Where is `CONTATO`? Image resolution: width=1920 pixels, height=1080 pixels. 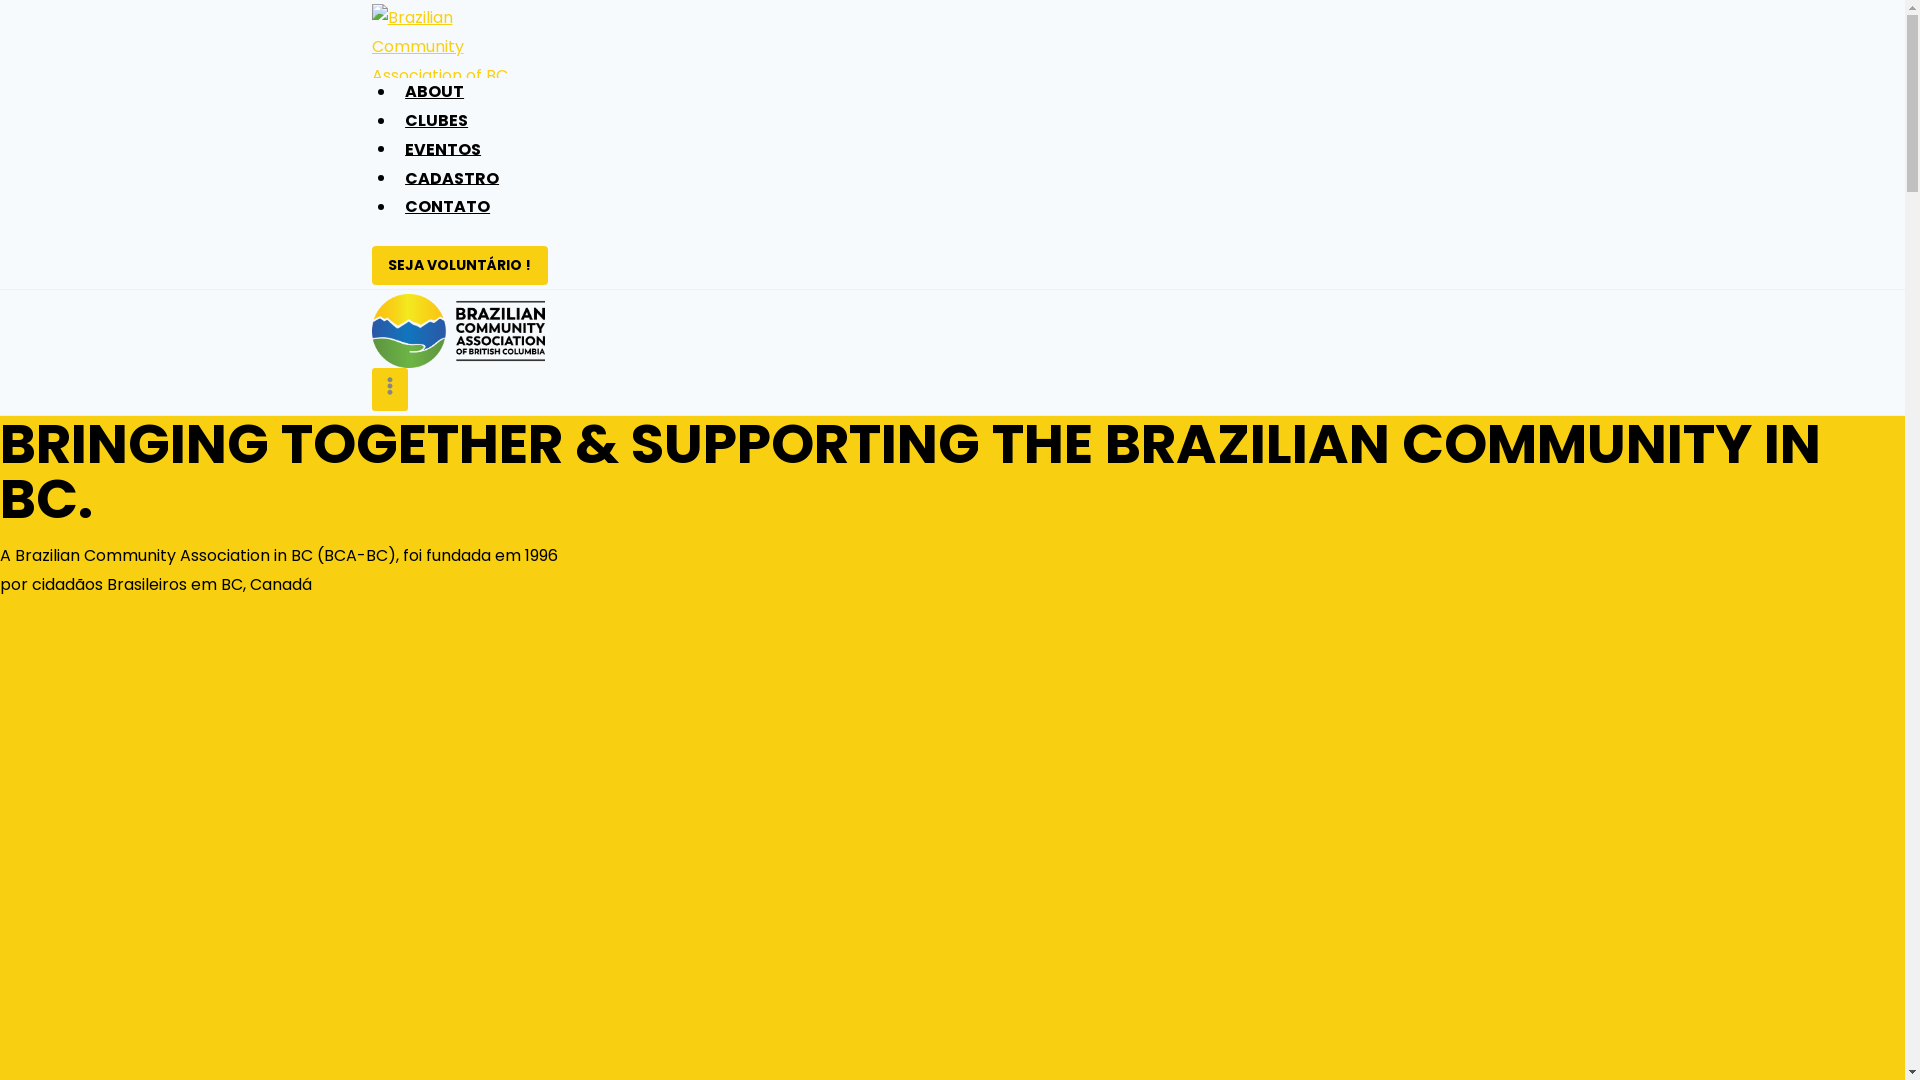
CONTATO is located at coordinates (448, 206).